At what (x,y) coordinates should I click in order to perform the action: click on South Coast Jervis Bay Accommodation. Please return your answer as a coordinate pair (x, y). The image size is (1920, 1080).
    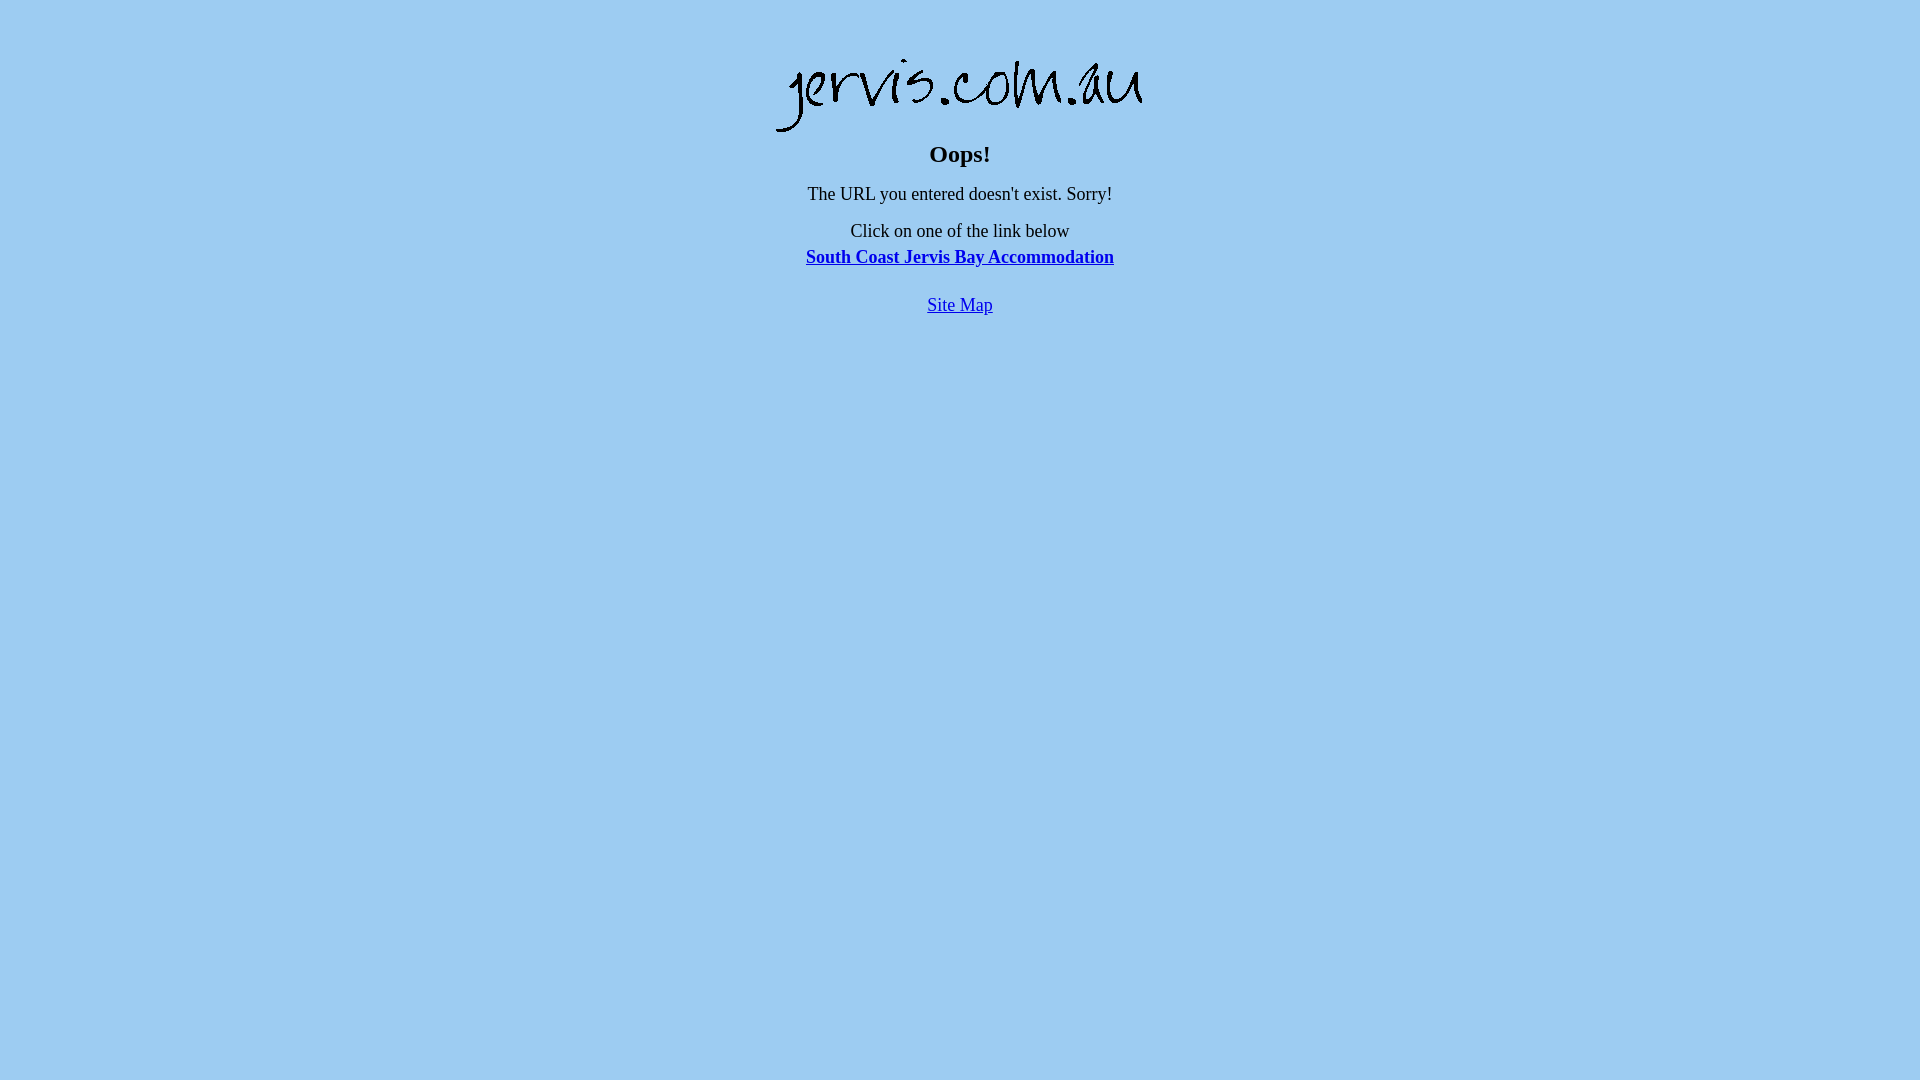
    Looking at the image, I should click on (960, 257).